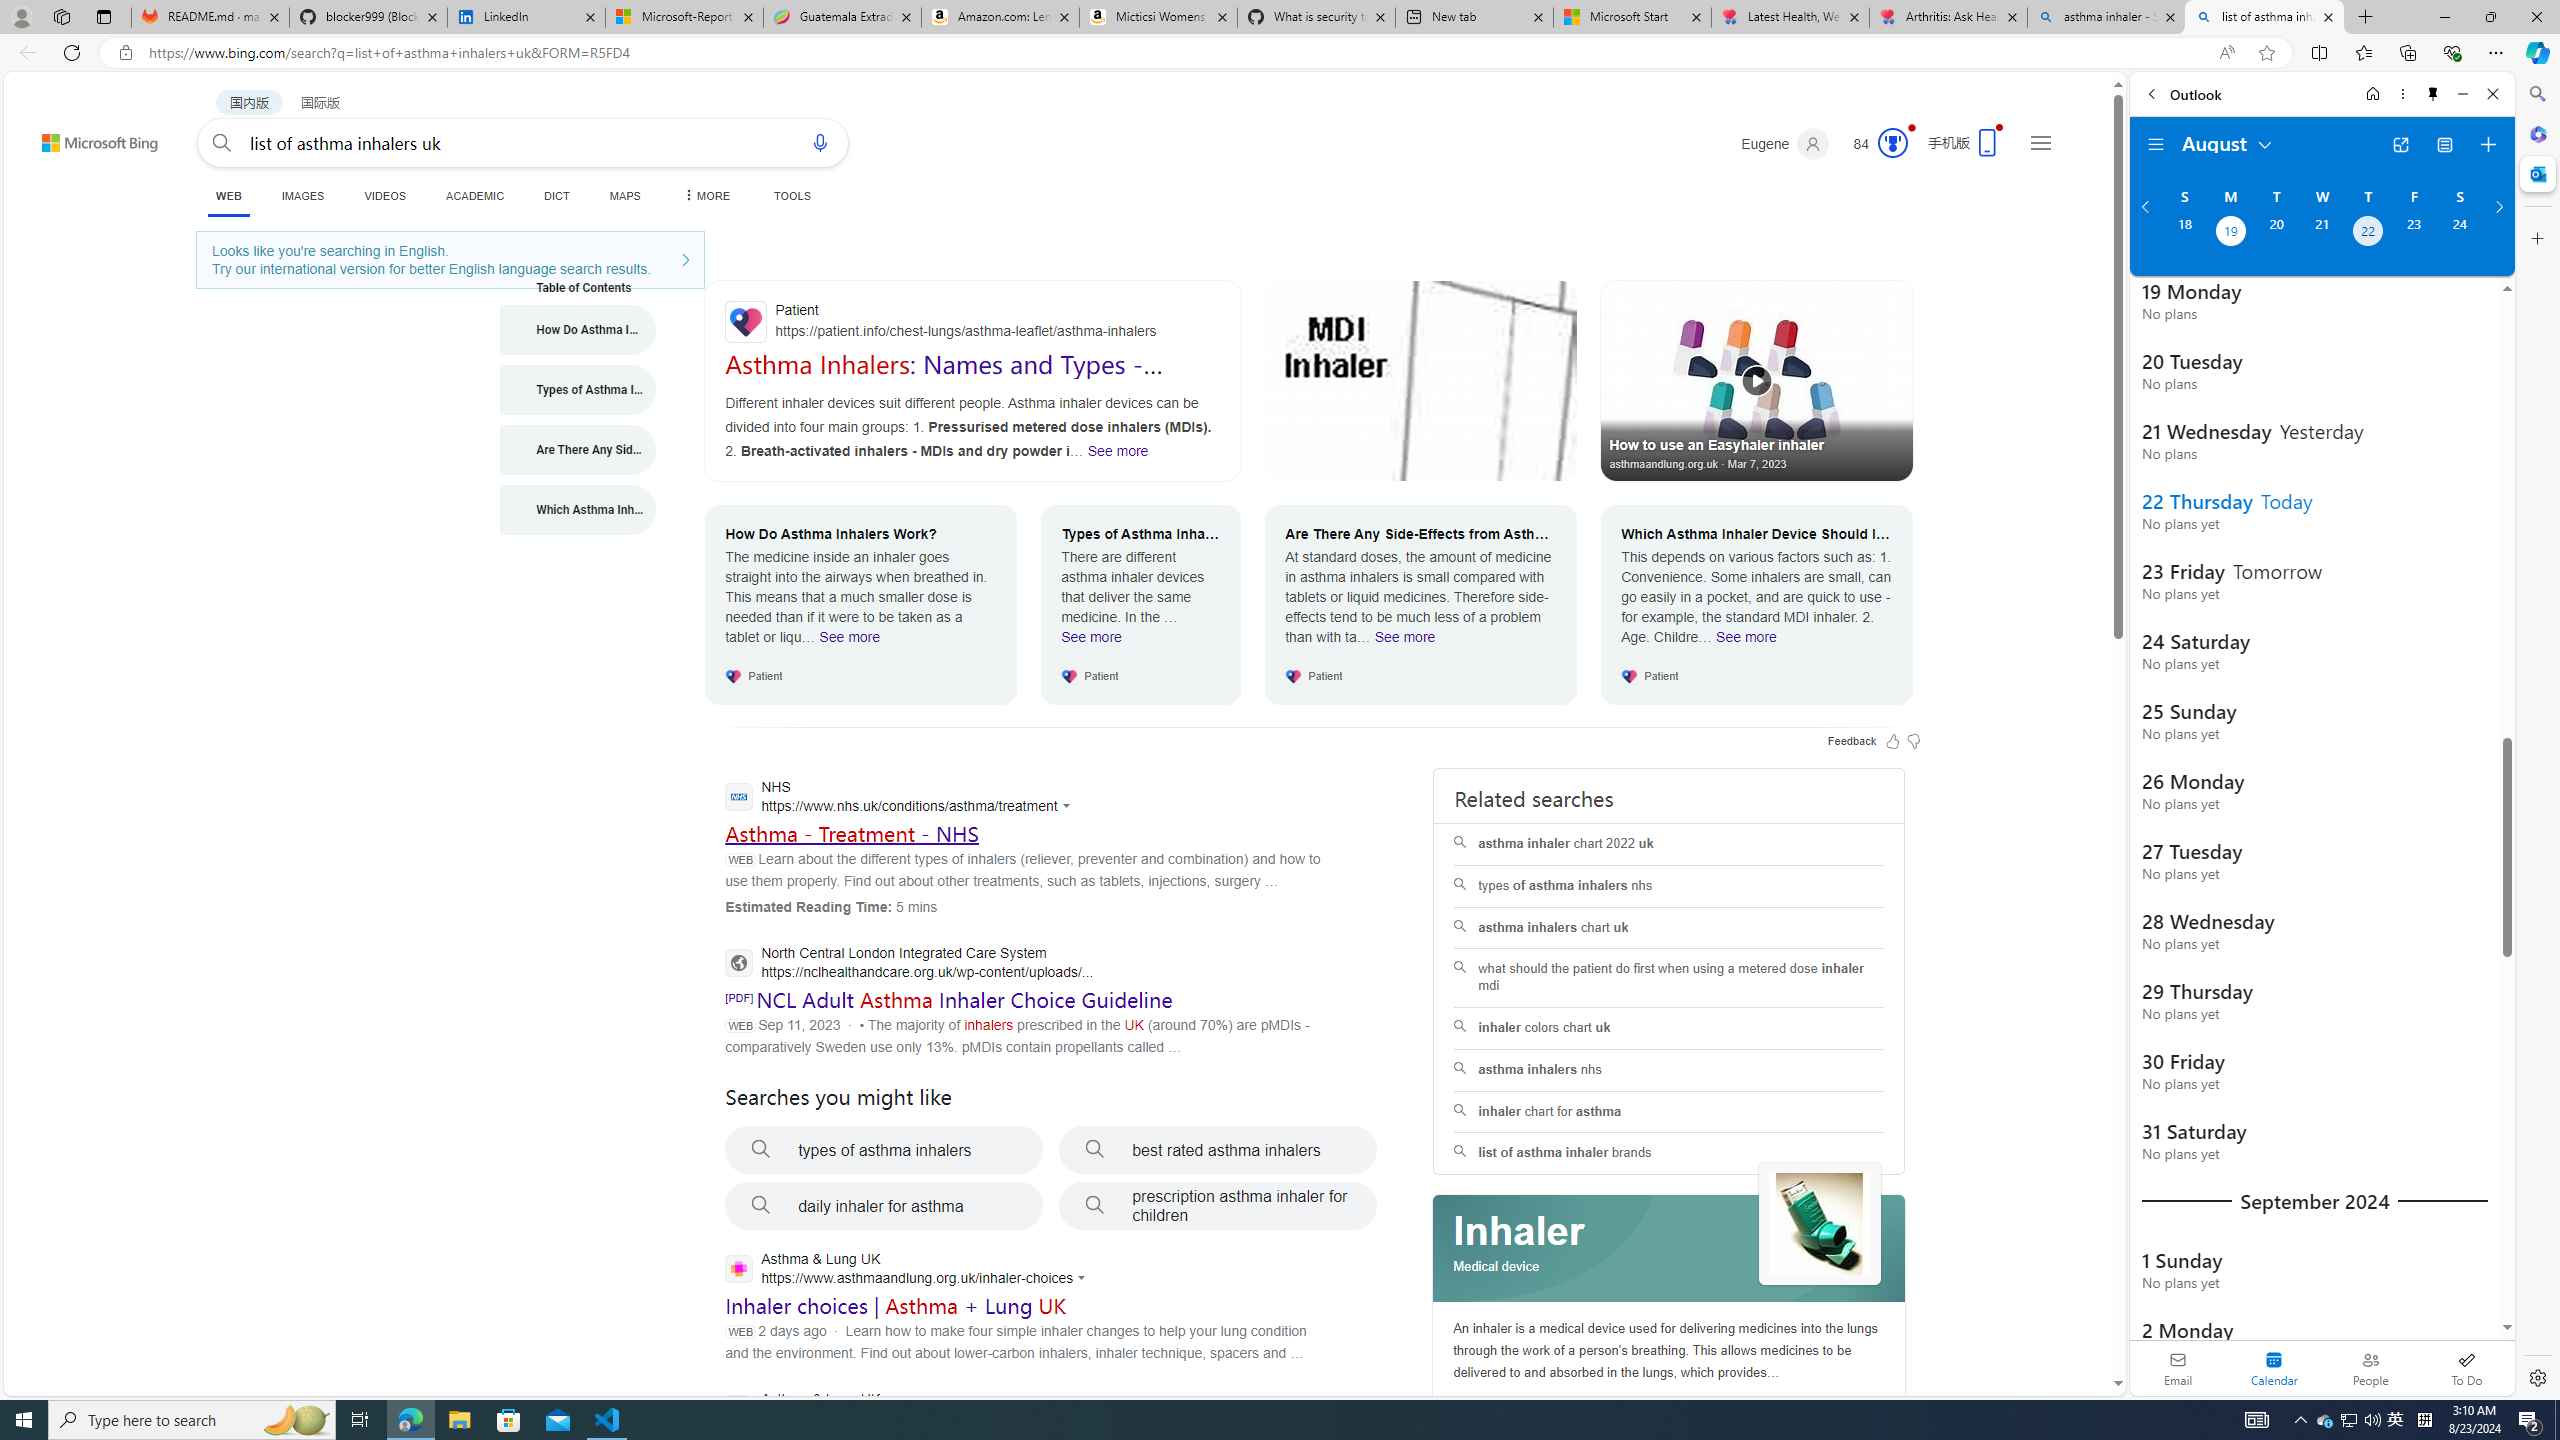 This screenshot has height=1440, width=2560. I want to click on See more images of Inhaler, so click(1820, 1226).